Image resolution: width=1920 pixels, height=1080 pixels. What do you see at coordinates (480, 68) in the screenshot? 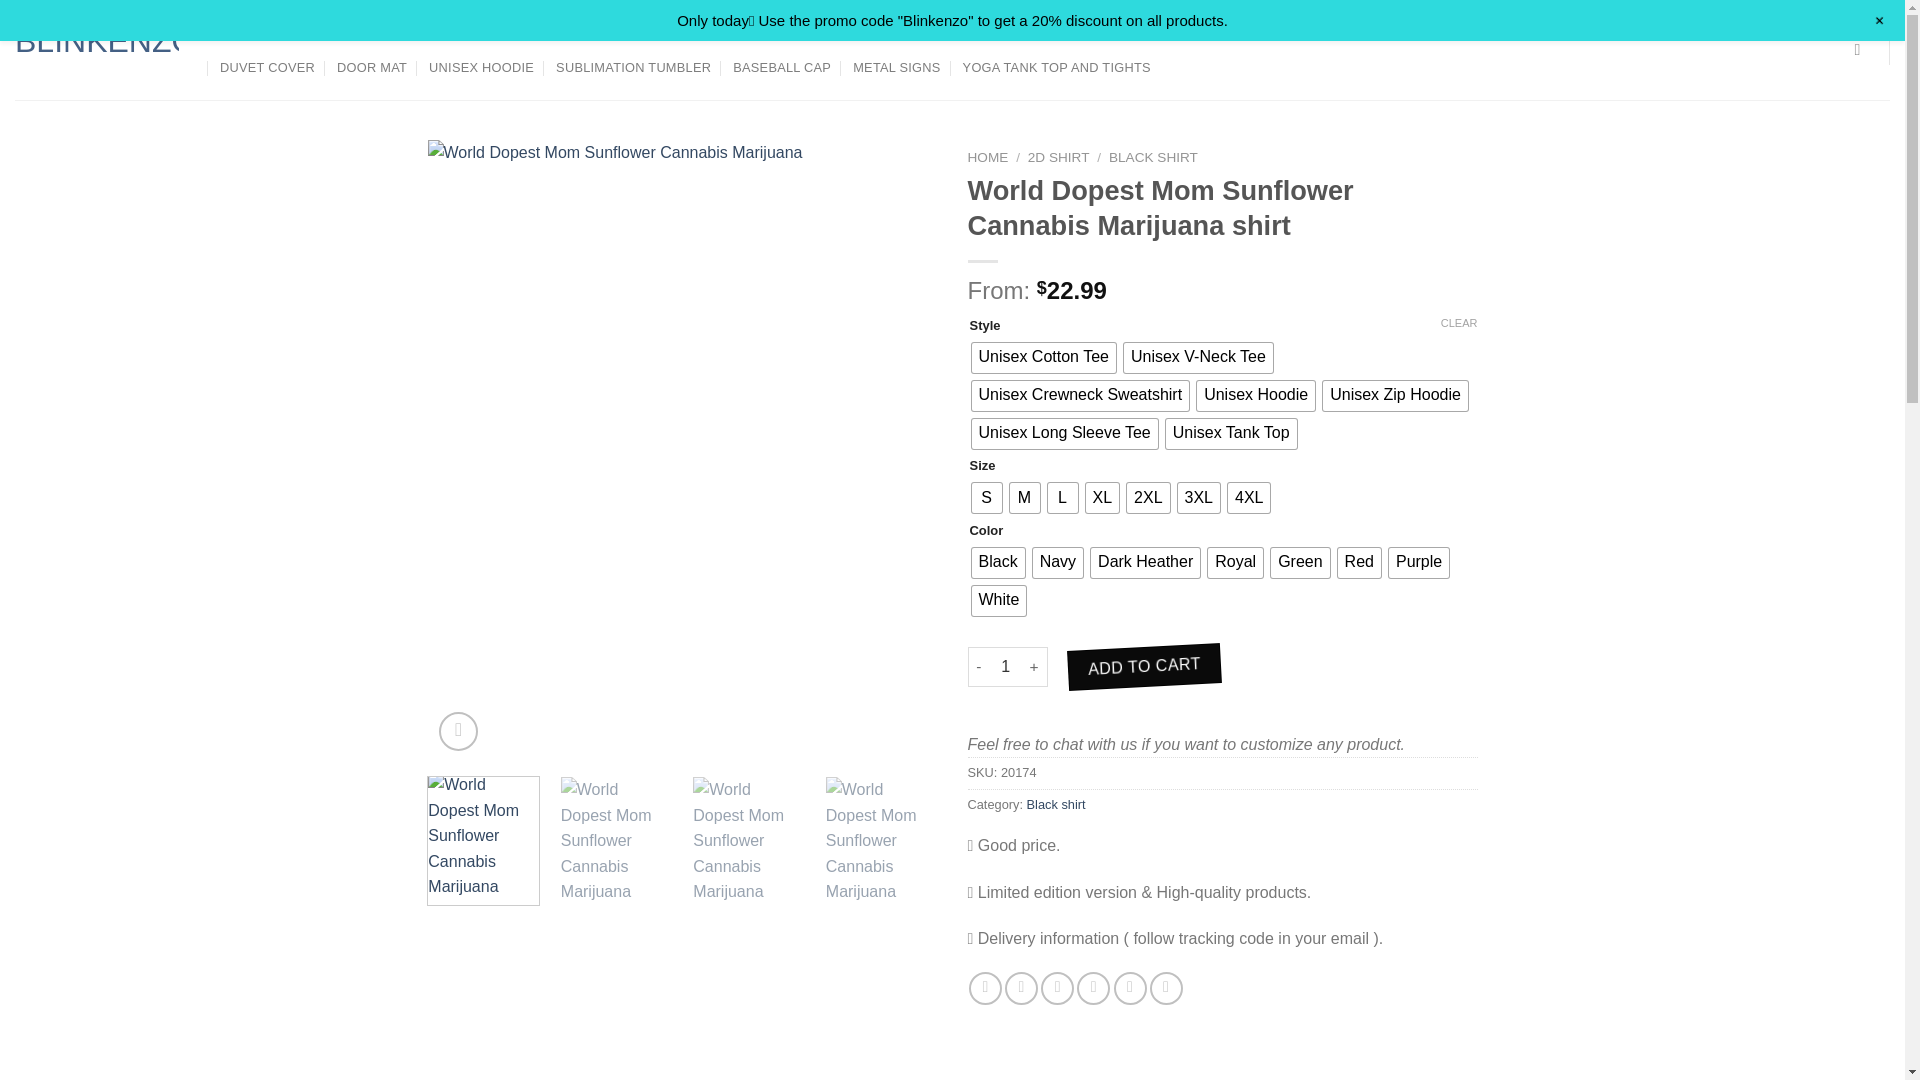
I see `UNISEX HOODIE` at bounding box center [480, 68].